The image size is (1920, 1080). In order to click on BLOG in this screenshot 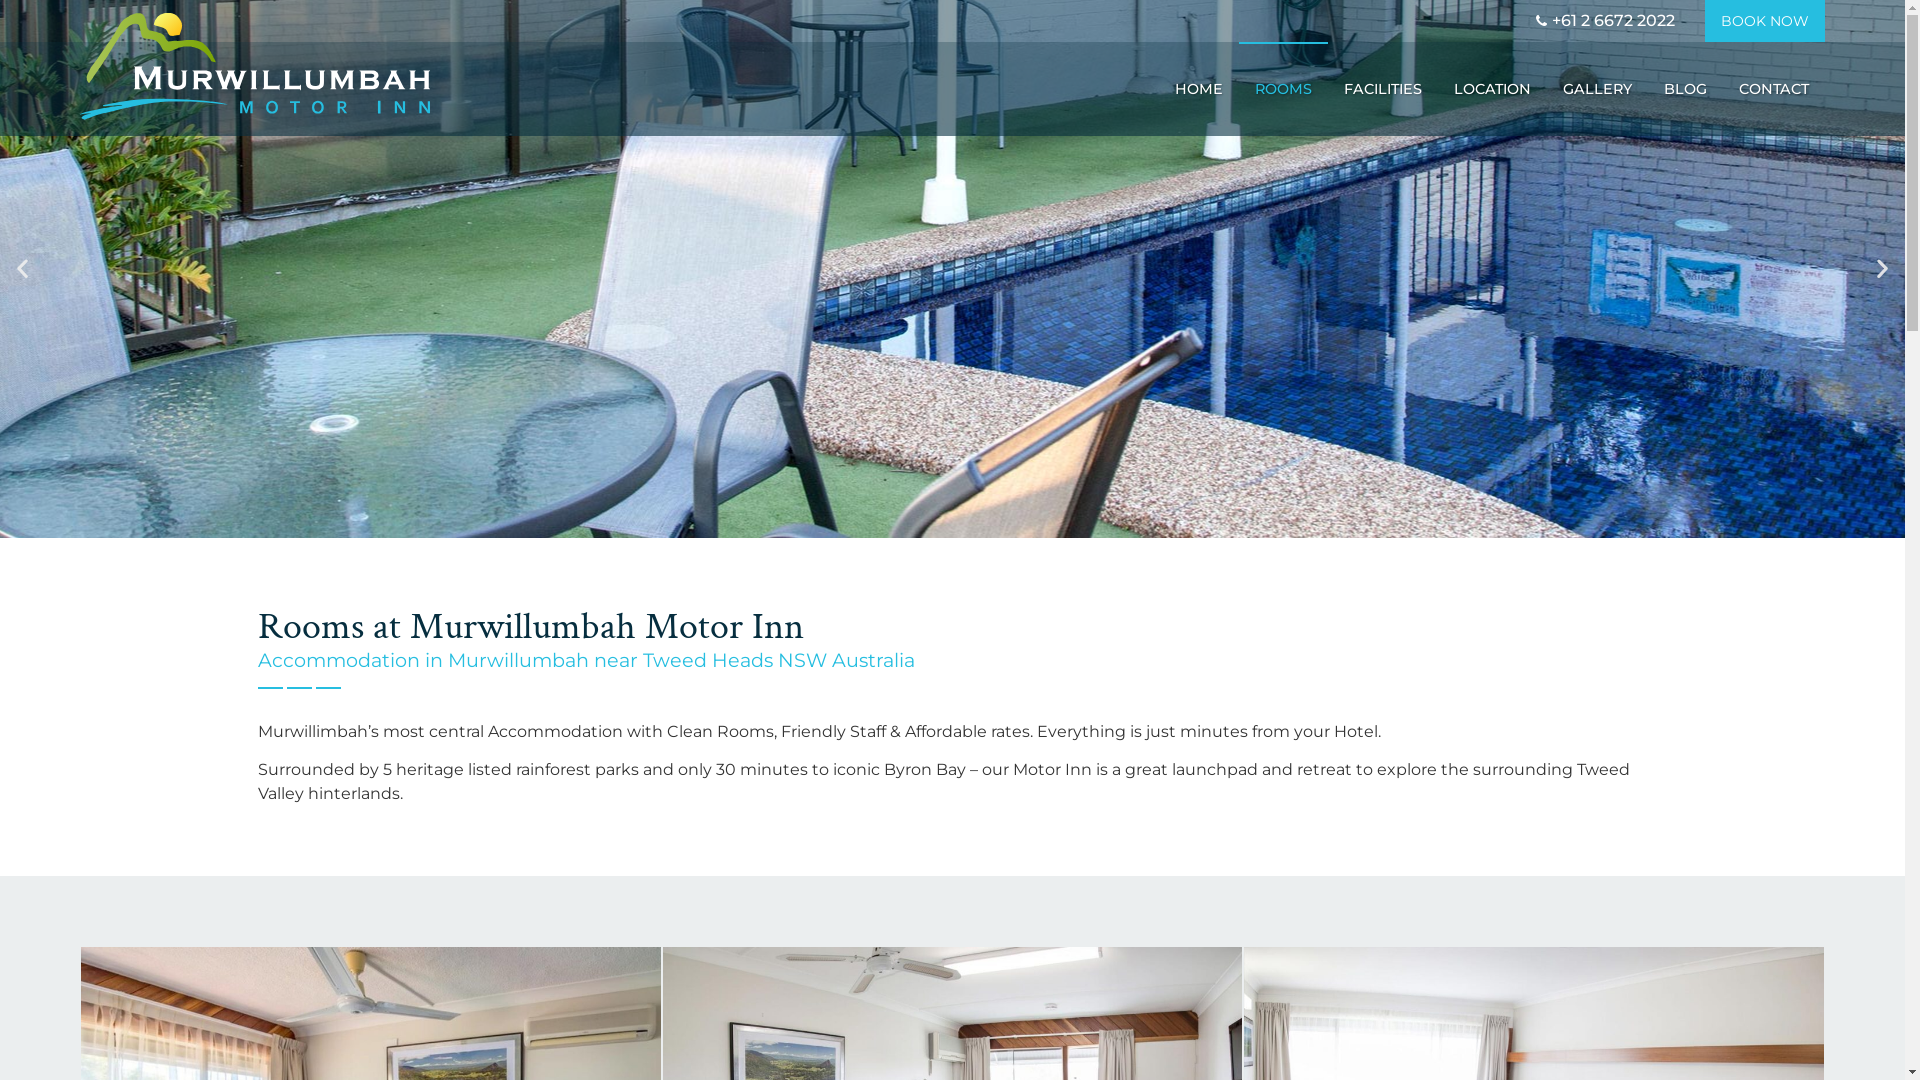, I will do `click(1686, 89)`.